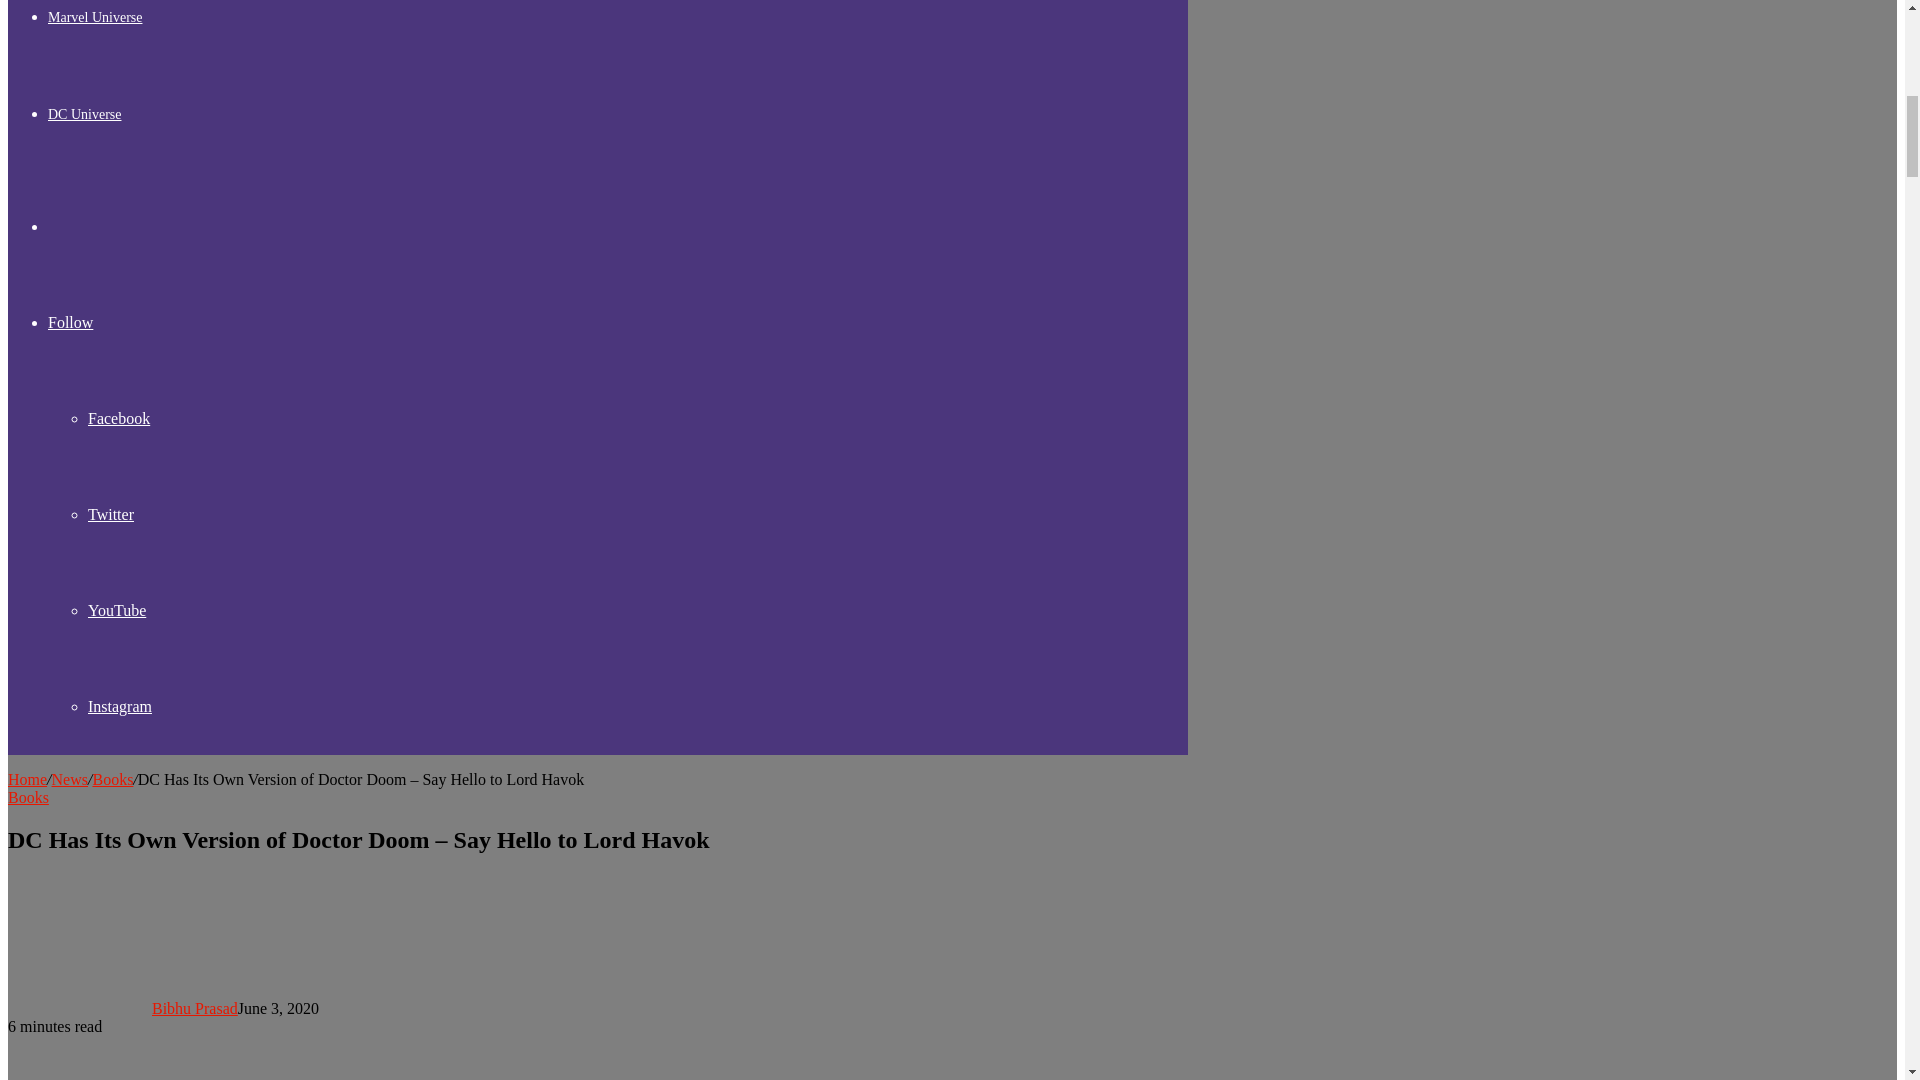  Describe the element at coordinates (95, 16) in the screenshot. I see `Marvel Universe` at that location.